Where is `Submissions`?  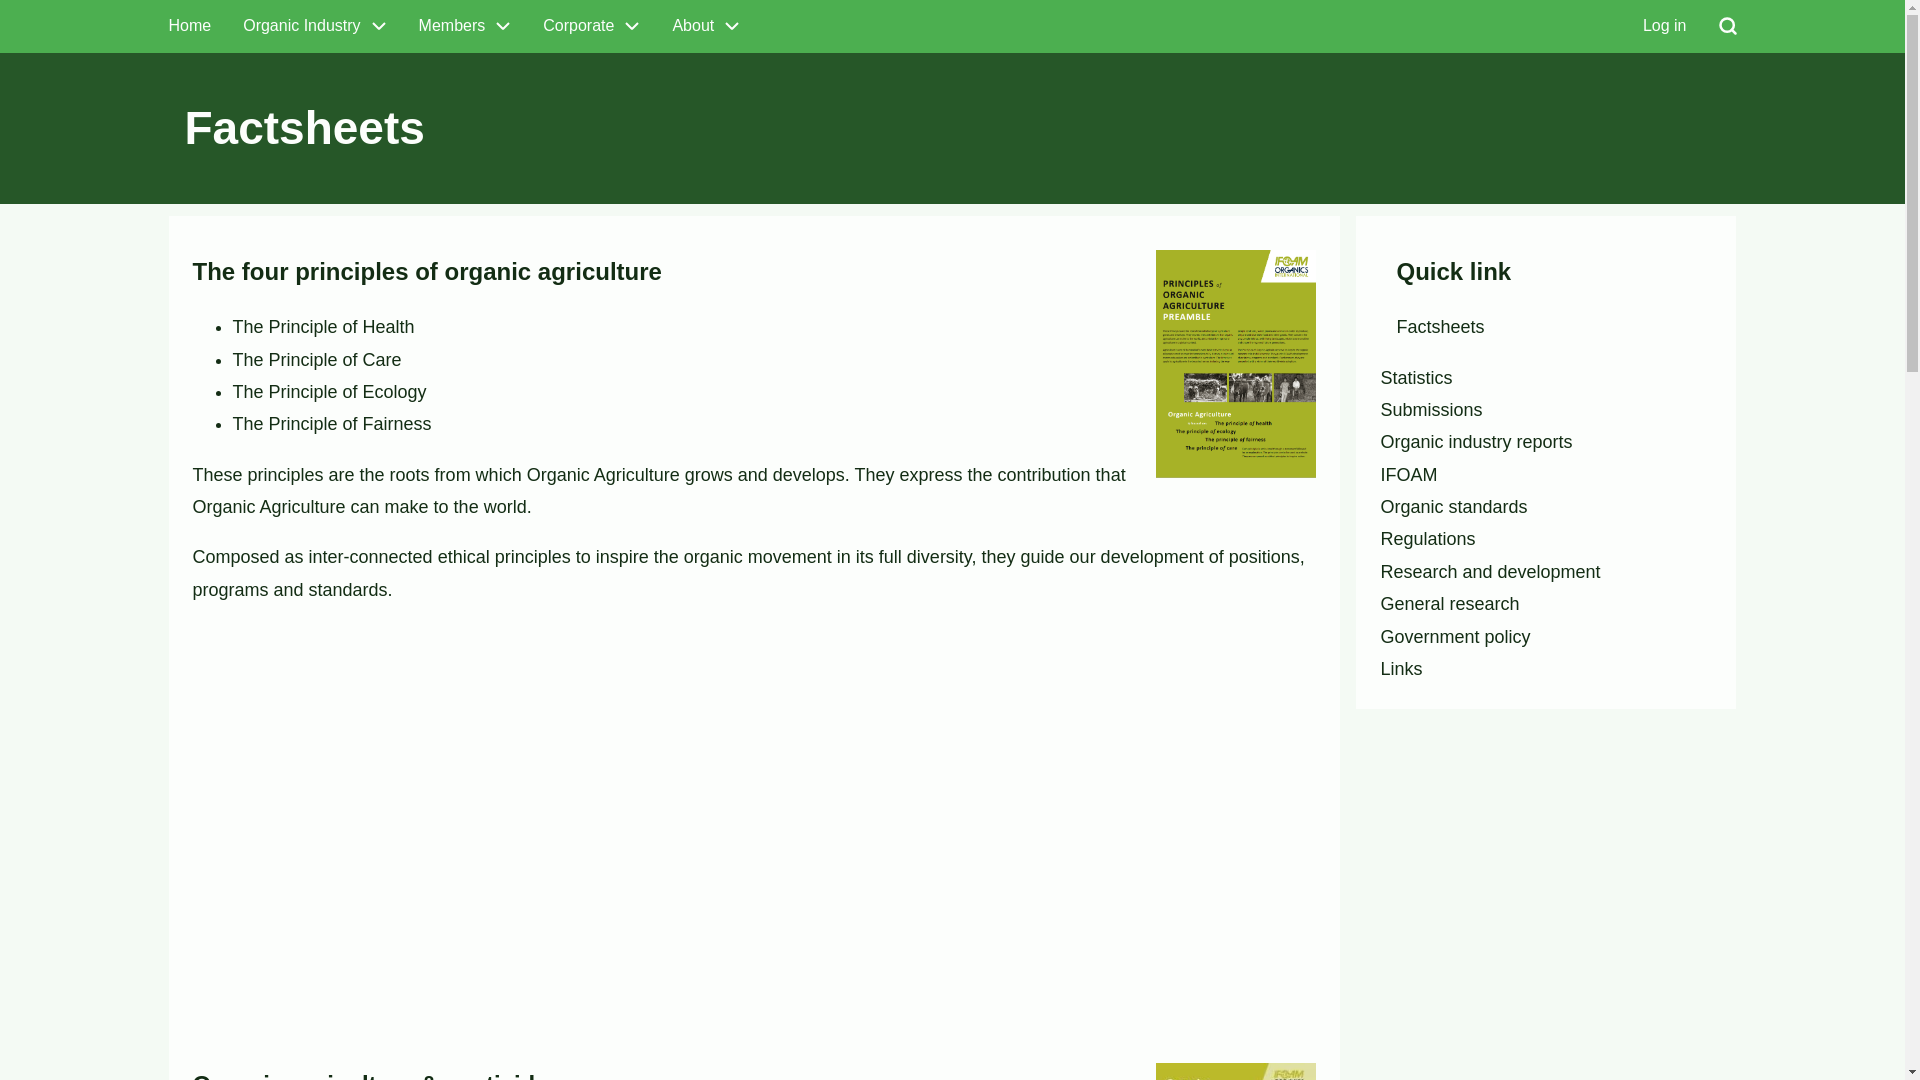 Submissions is located at coordinates (1431, 410).